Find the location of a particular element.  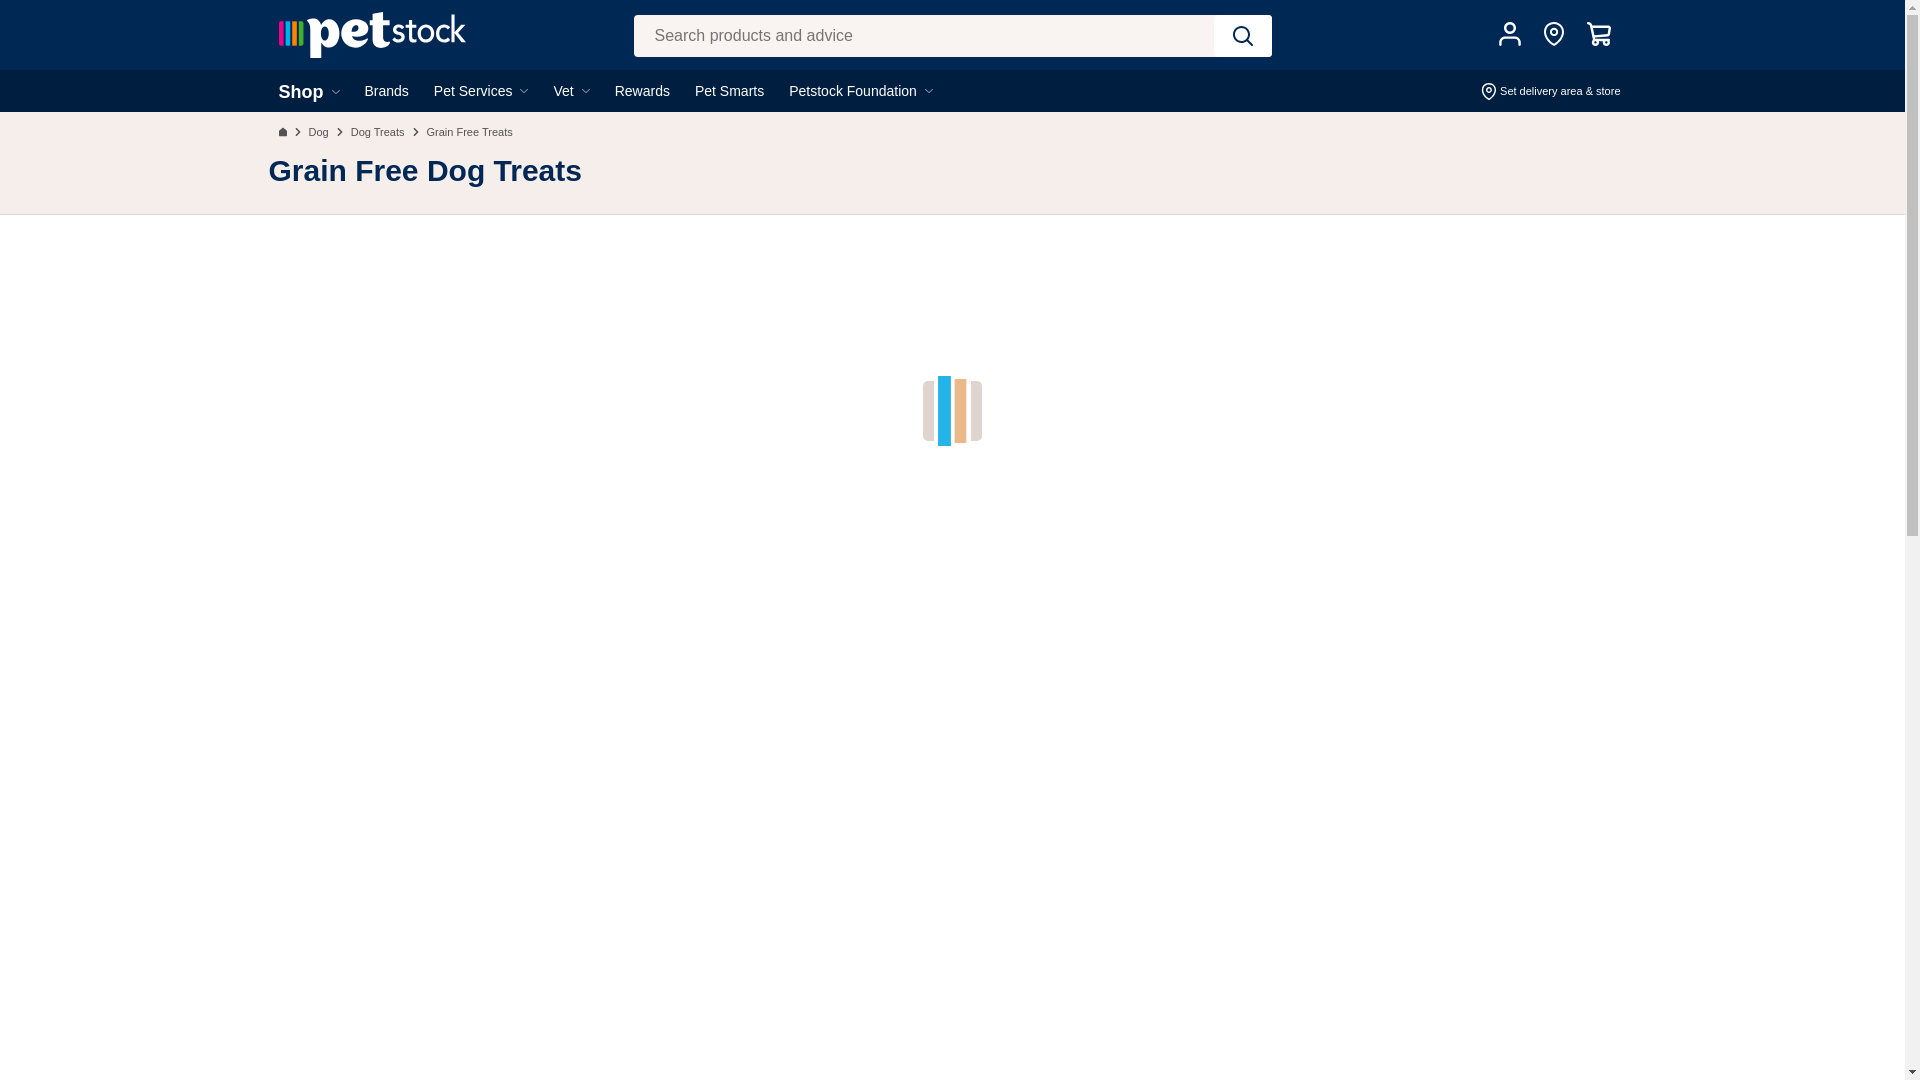

Profile is located at coordinates (1512, 34).